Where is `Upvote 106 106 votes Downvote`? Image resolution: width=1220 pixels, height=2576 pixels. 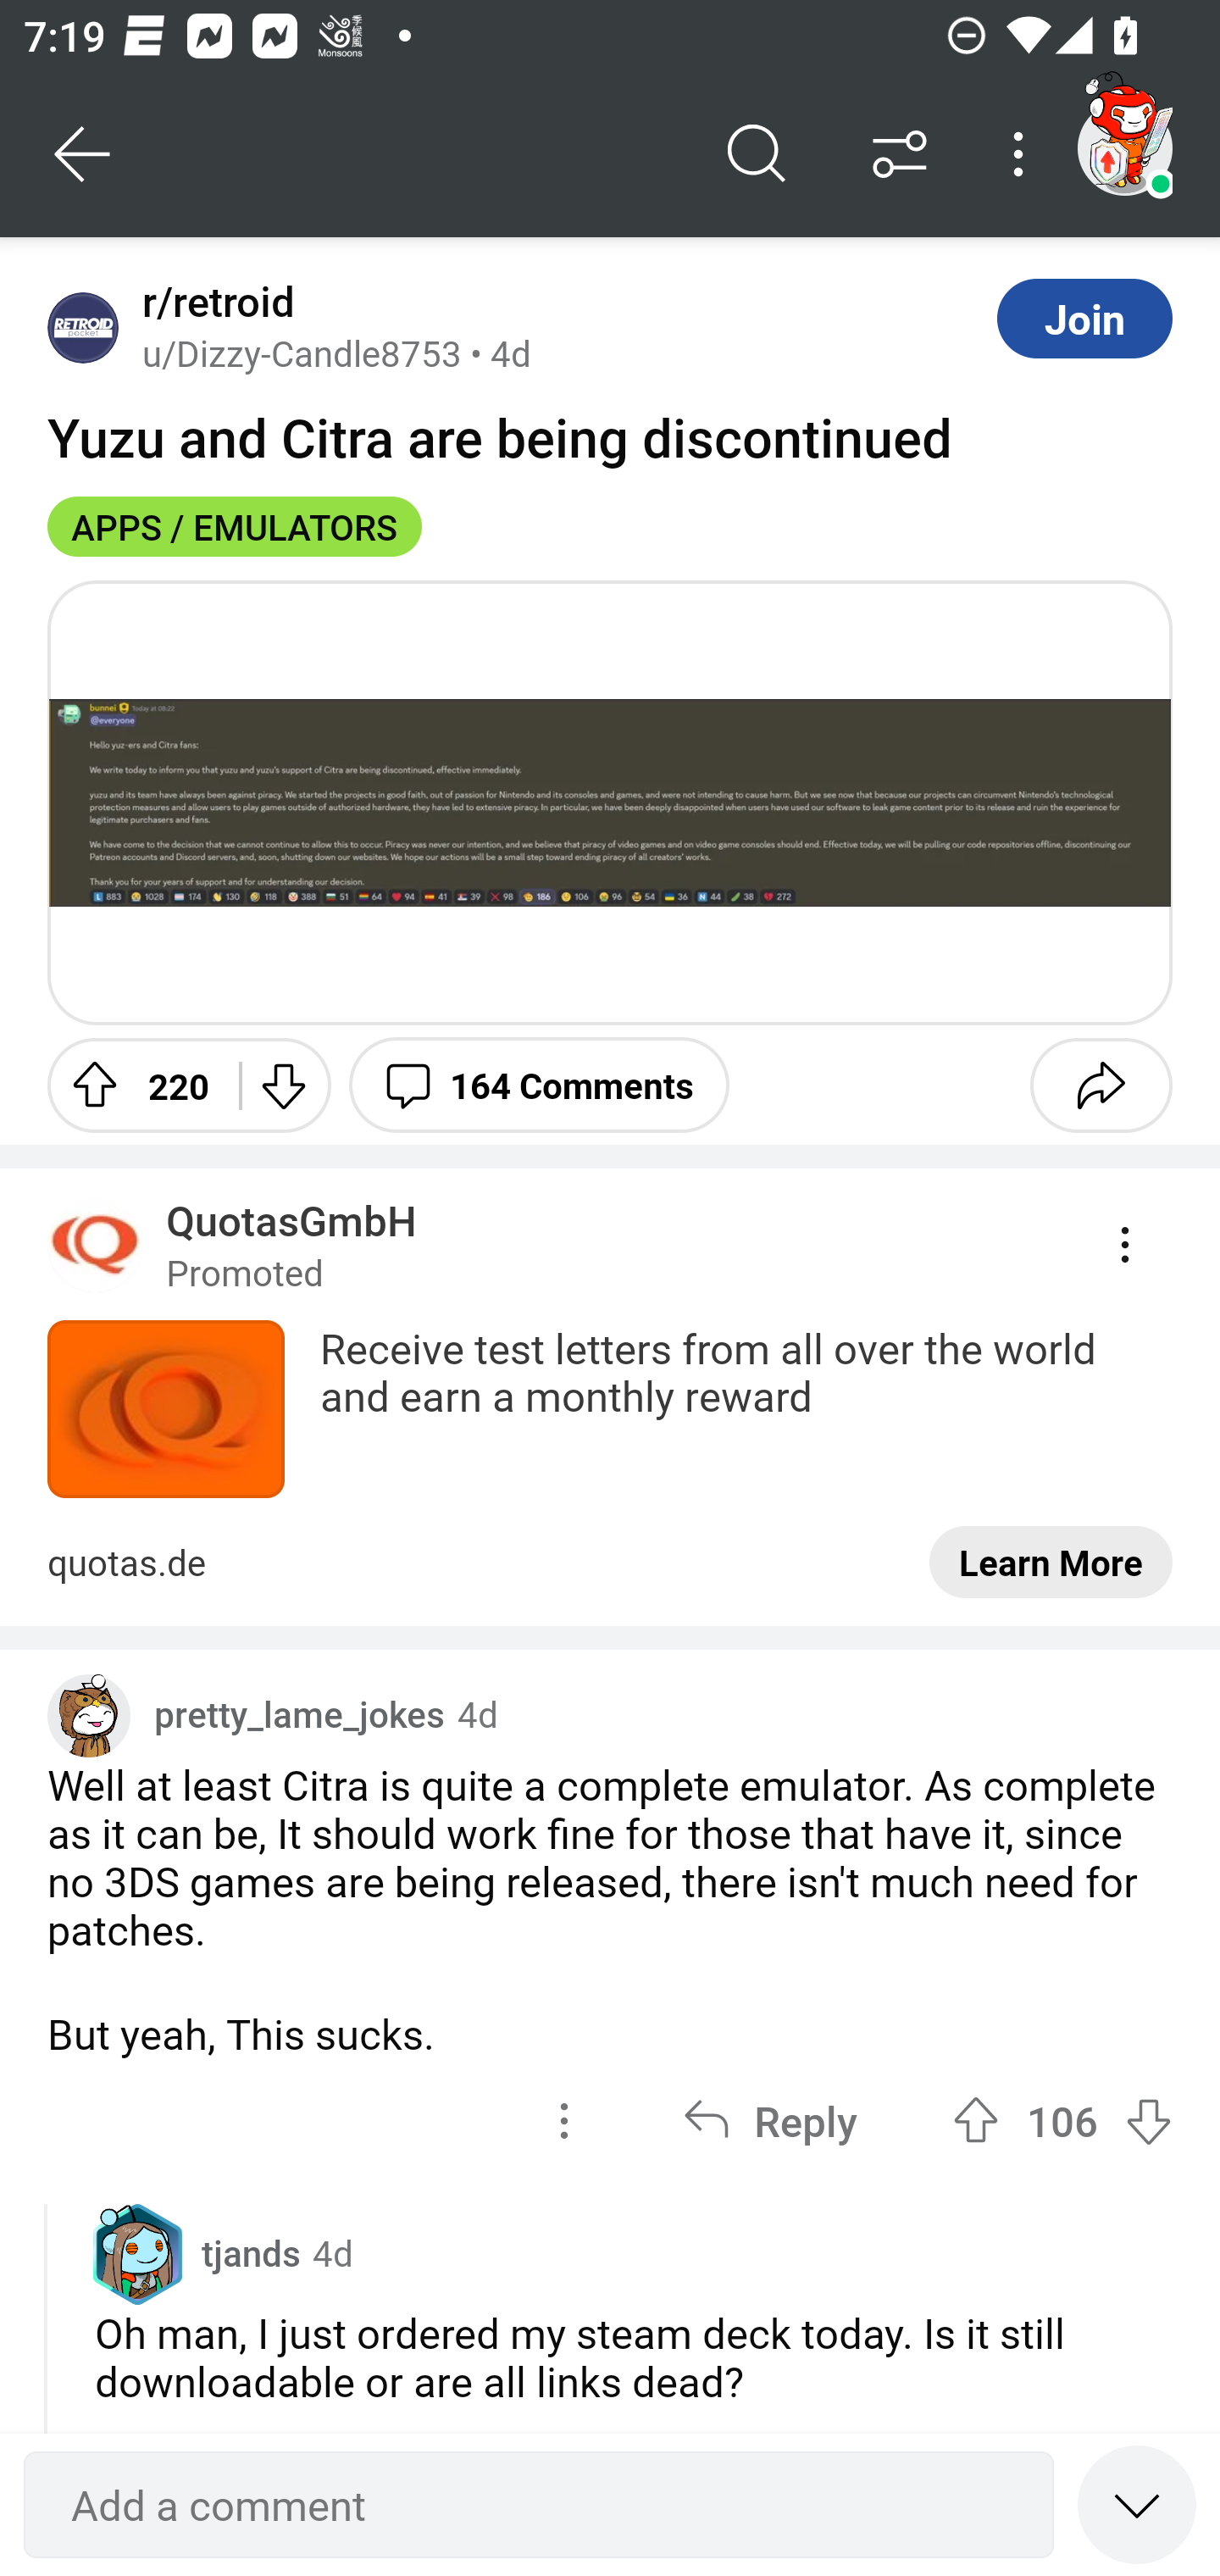 Upvote 106 106 votes Downvote is located at coordinates (1062, 2120).